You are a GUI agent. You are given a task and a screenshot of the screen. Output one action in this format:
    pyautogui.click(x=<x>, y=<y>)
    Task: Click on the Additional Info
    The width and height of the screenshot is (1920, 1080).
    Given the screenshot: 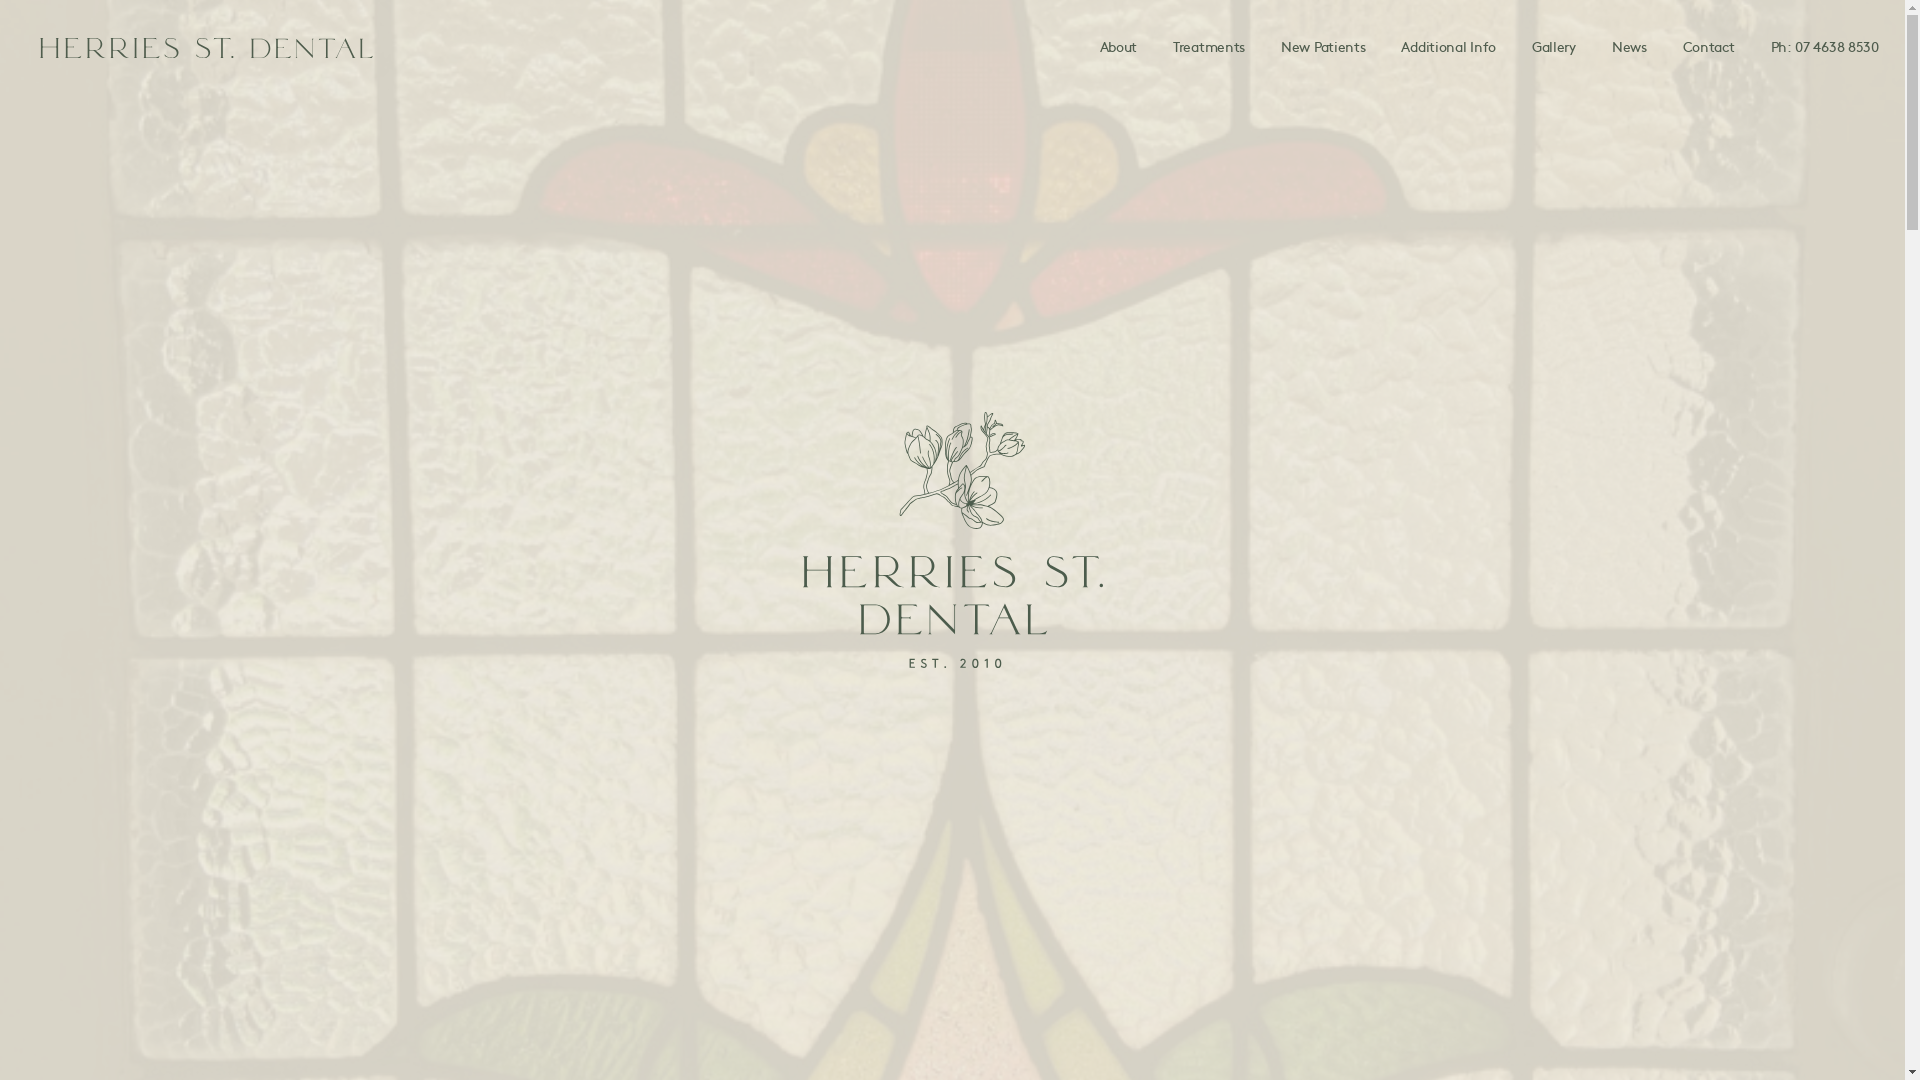 What is the action you would take?
    pyautogui.click(x=1448, y=46)
    